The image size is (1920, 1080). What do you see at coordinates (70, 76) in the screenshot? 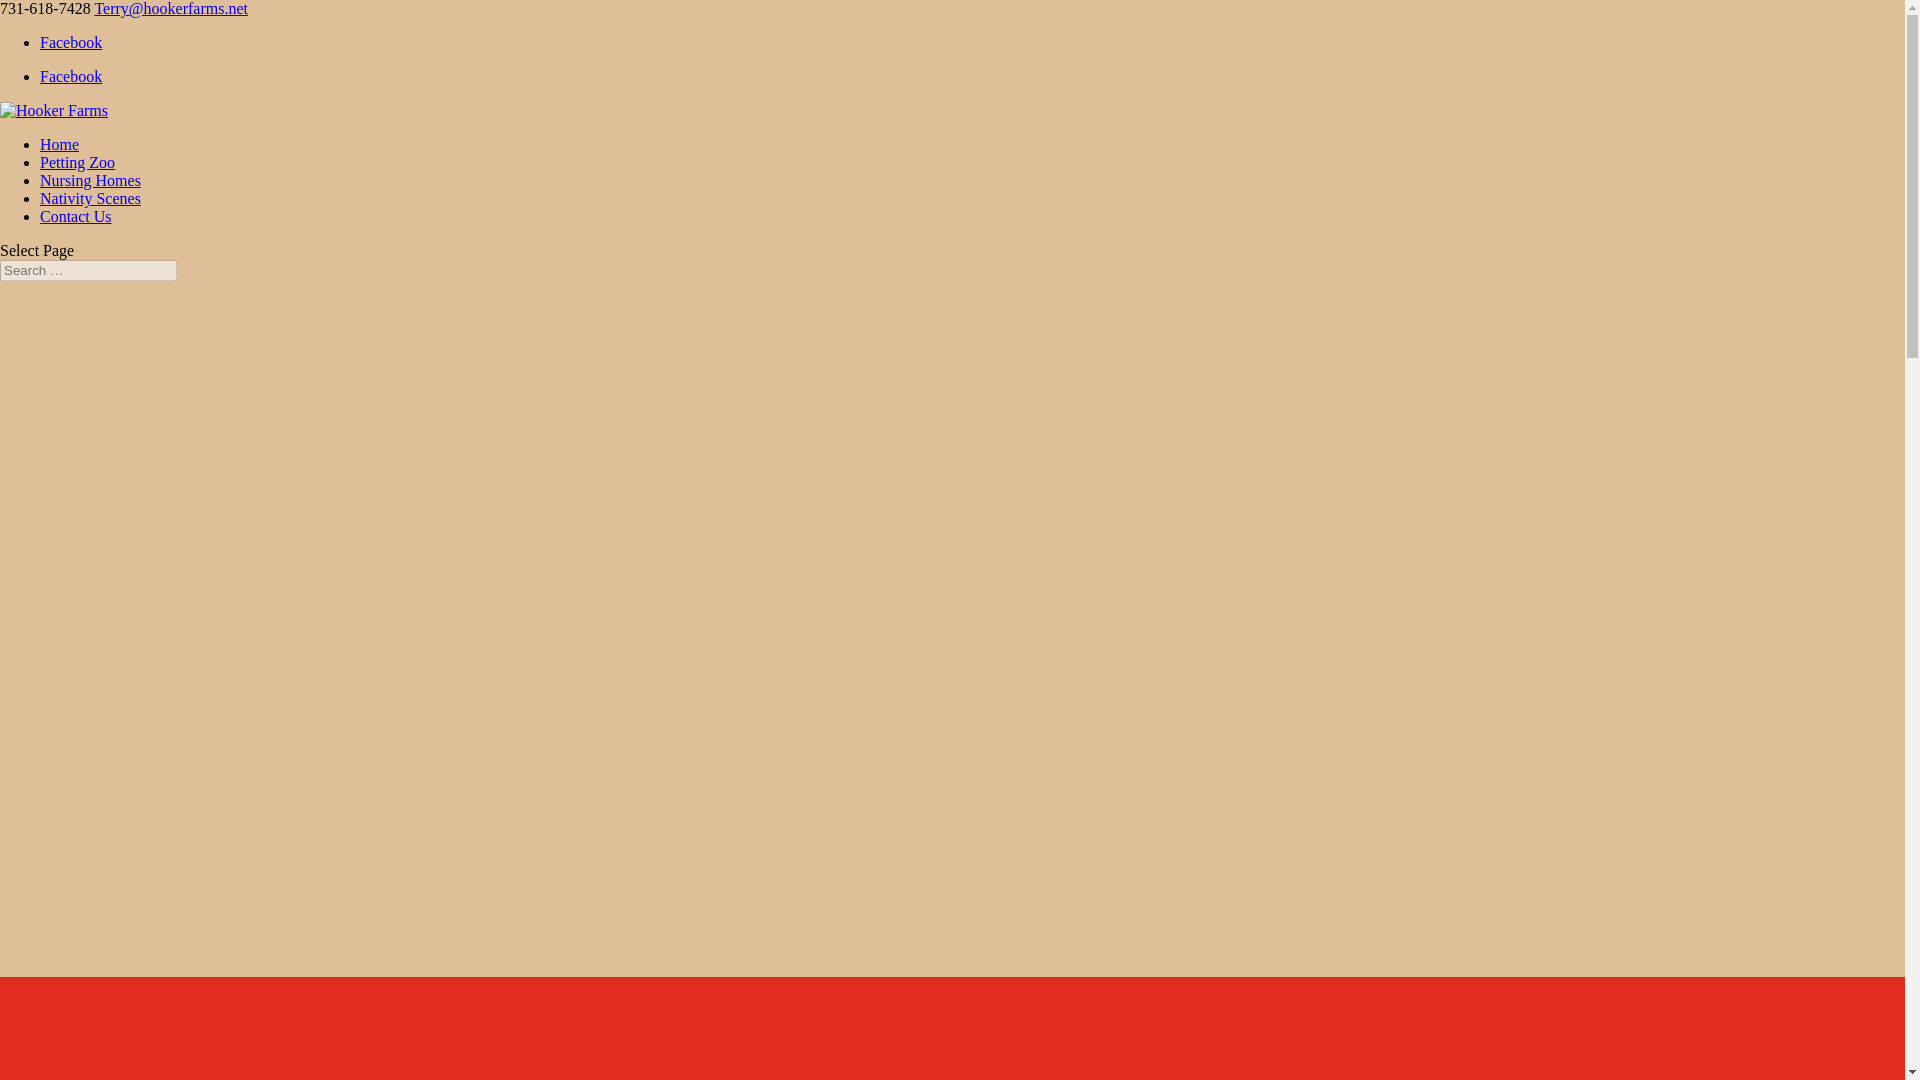
I see `Facebook` at bounding box center [70, 76].